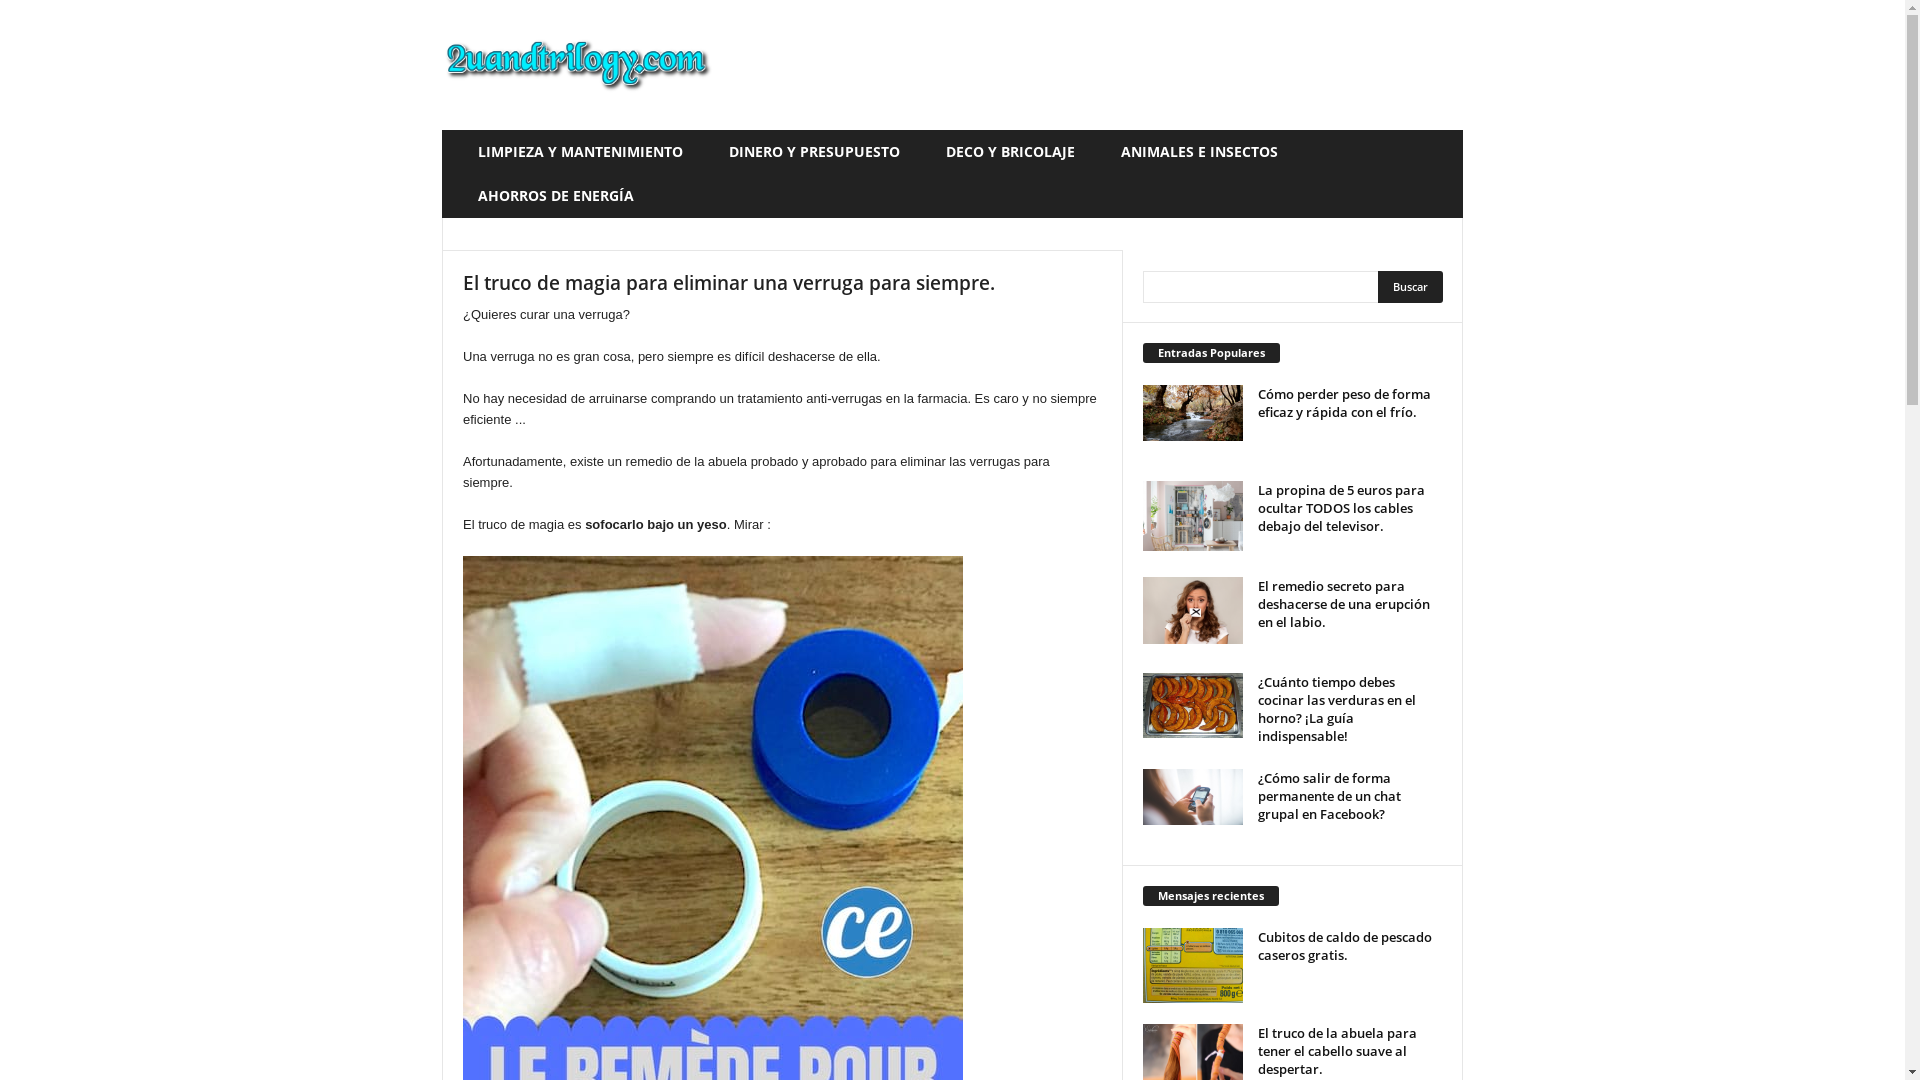  Describe the element at coordinates (578, 65) in the screenshot. I see `2uandtrilogy.com` at that location.